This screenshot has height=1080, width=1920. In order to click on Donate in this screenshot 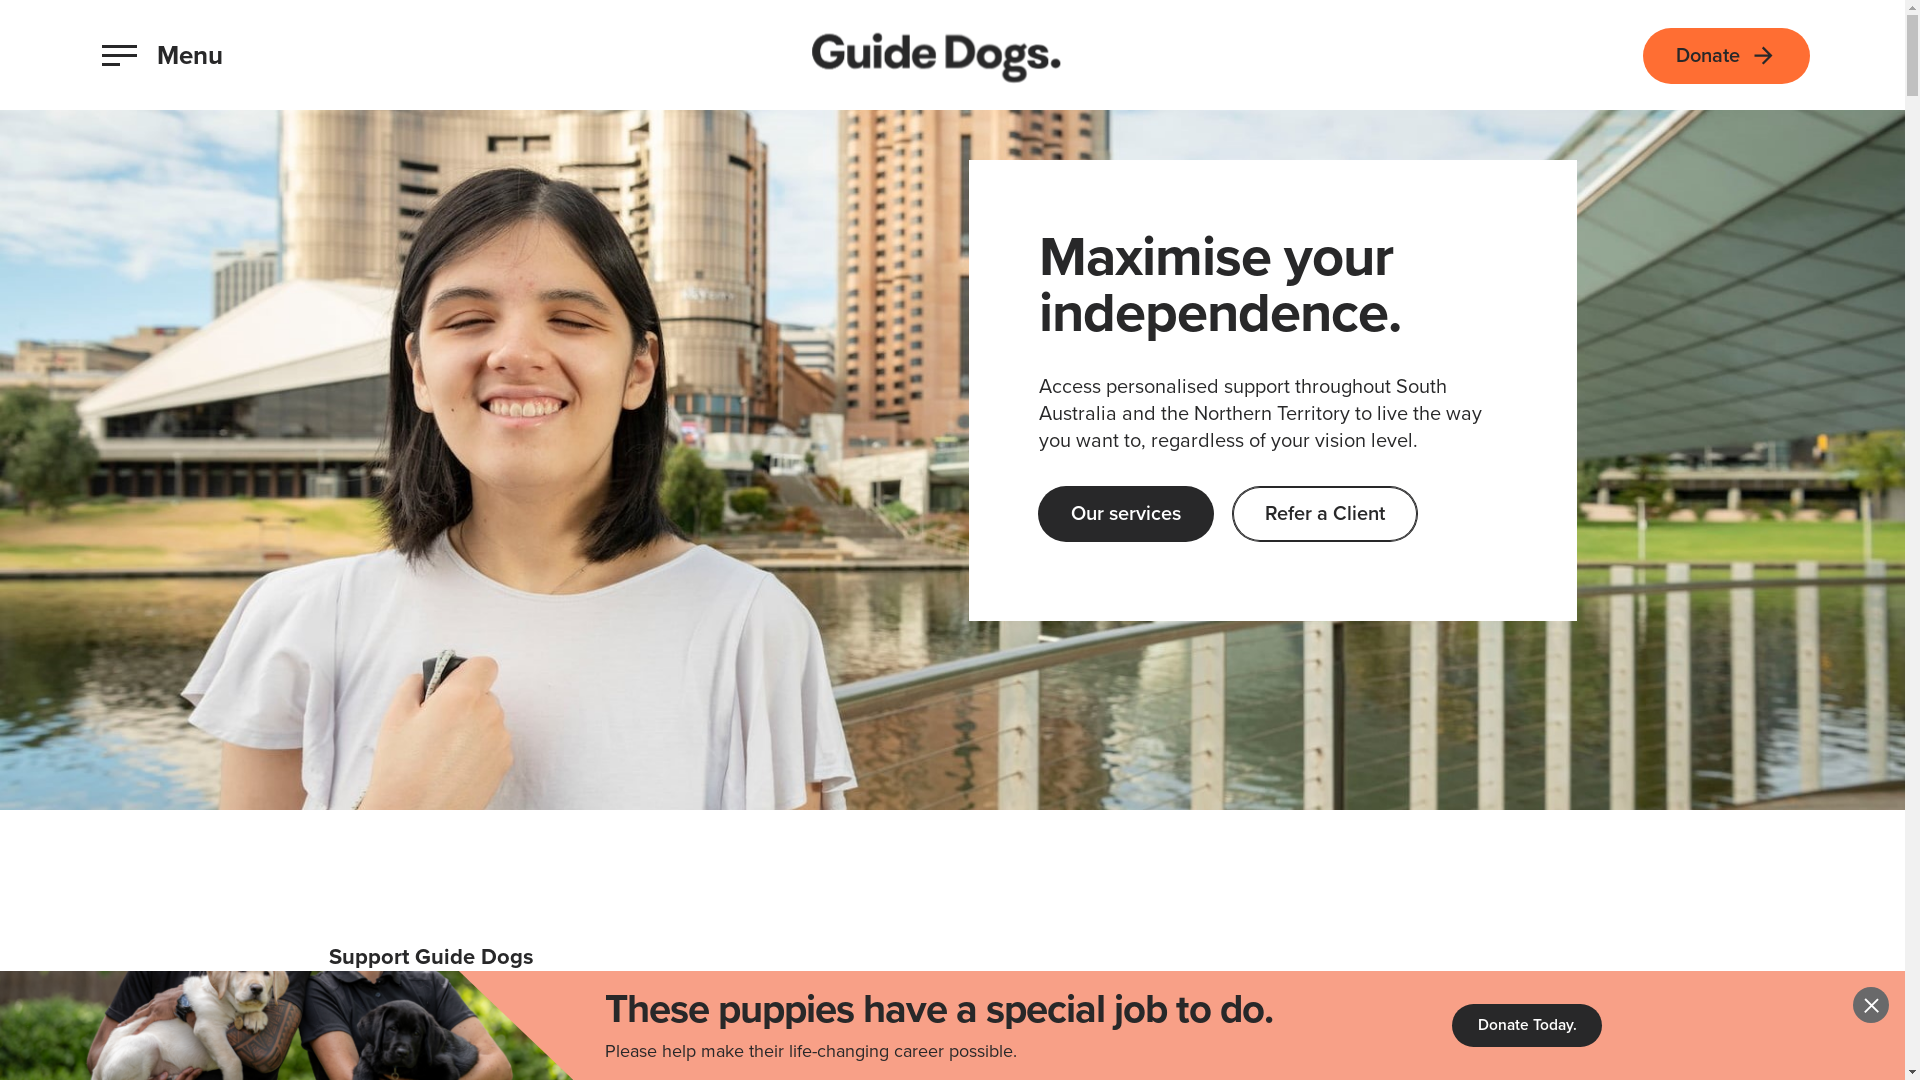, I will do `click(1726, 55)`.